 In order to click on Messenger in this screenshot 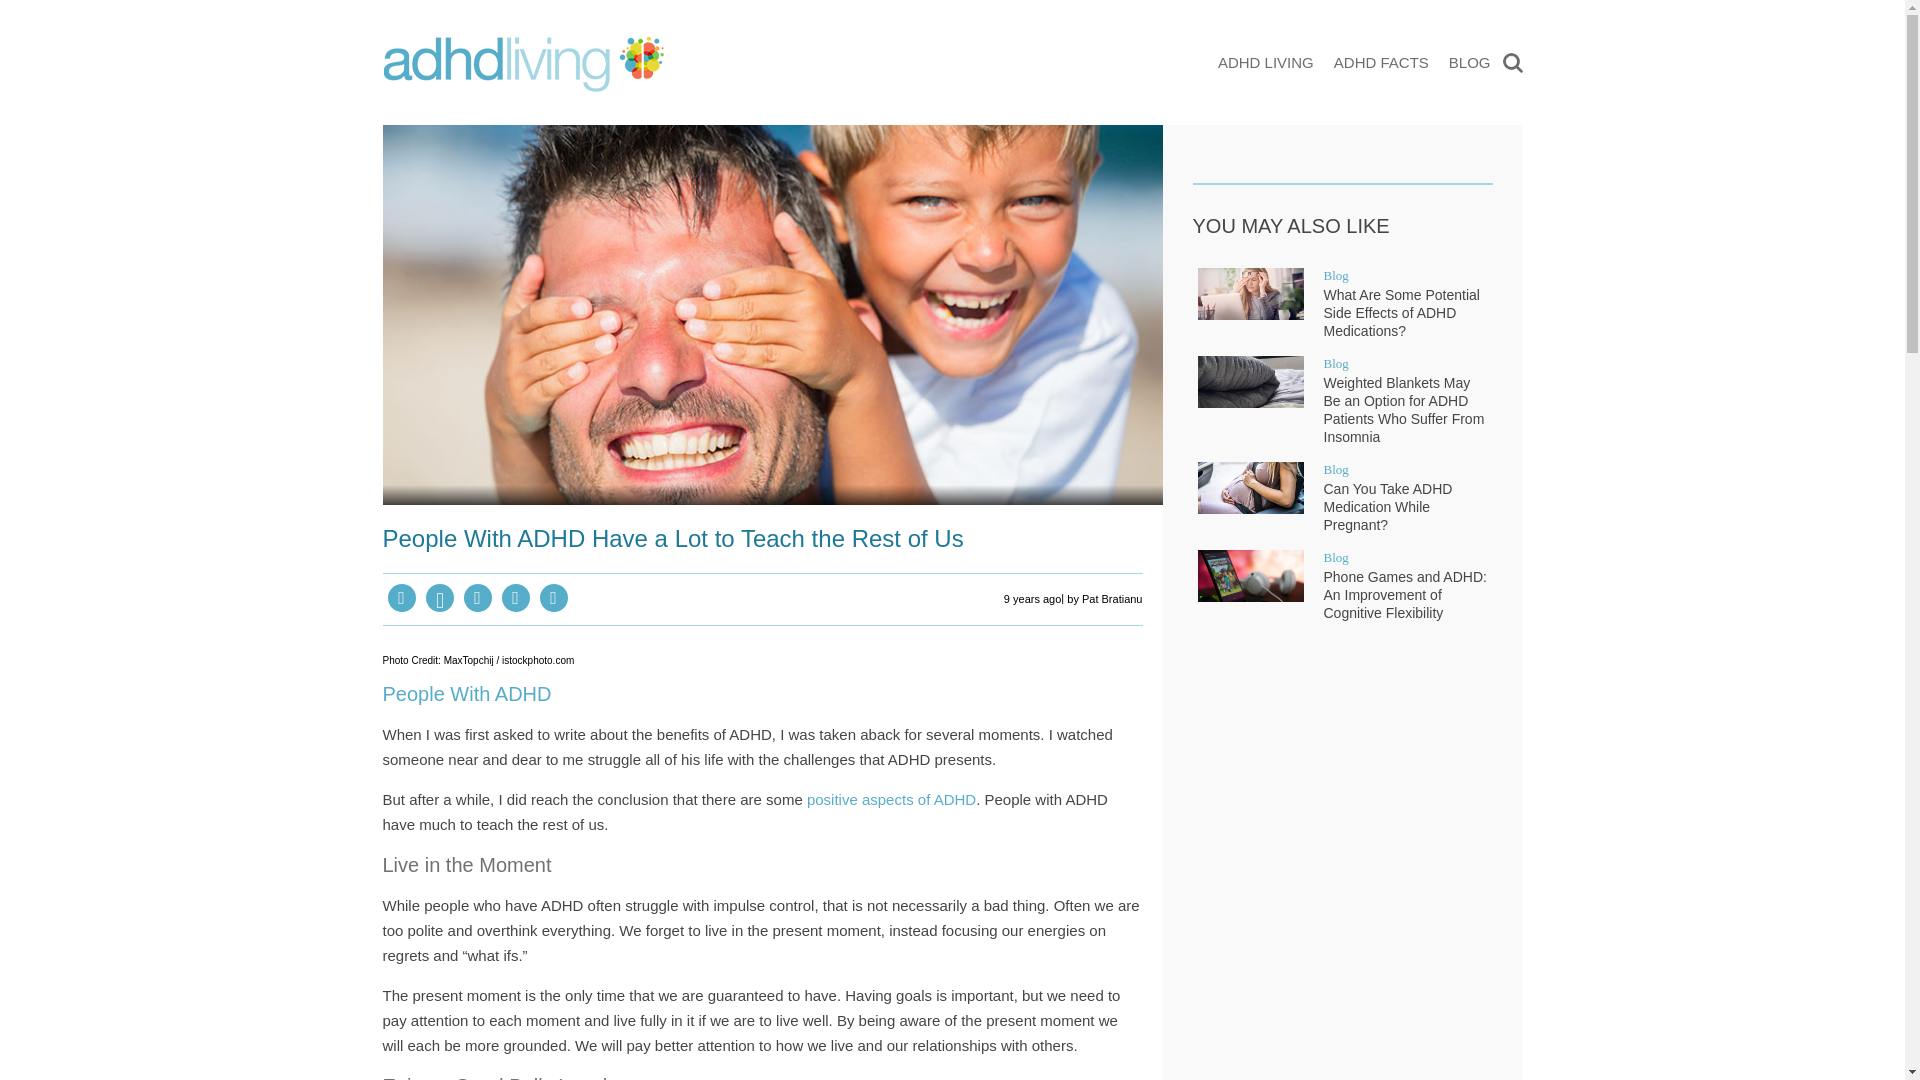, I will do `click(478, 598)`.